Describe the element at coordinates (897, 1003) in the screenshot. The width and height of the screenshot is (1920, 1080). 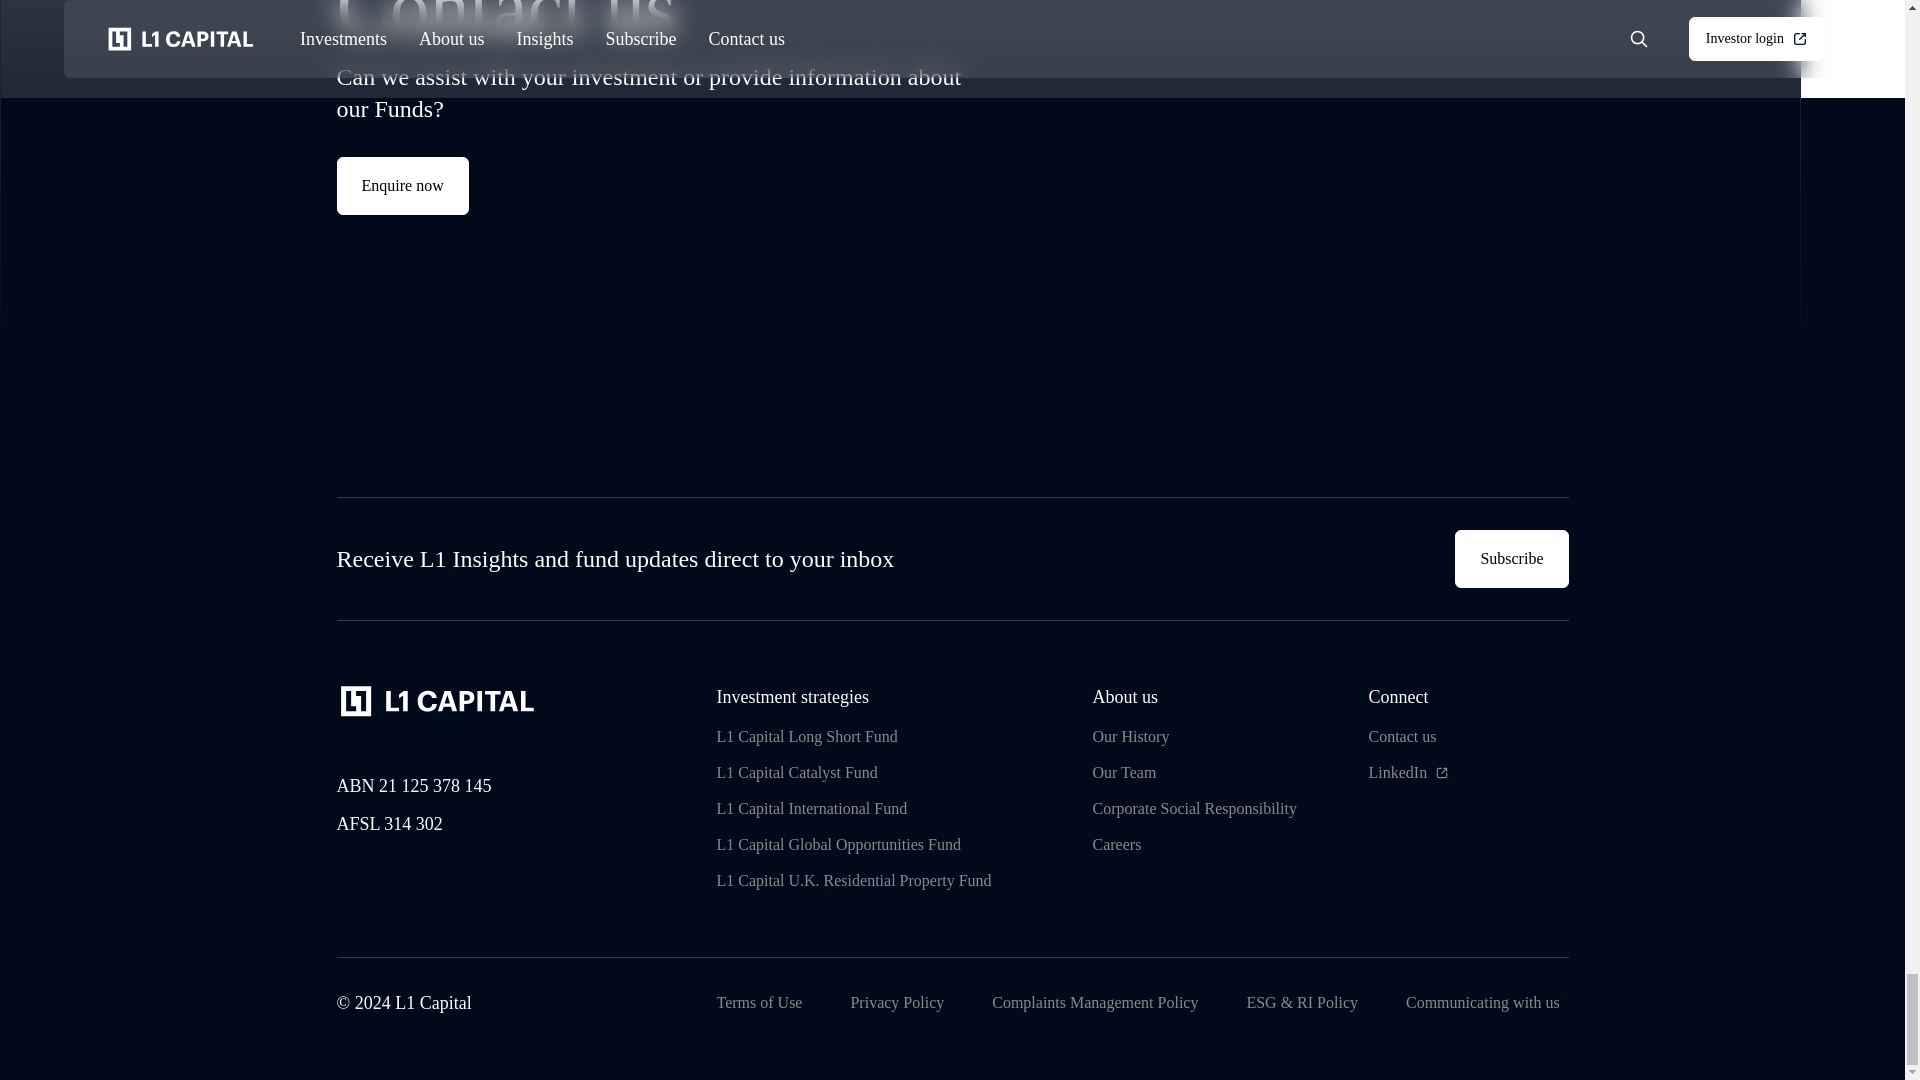
I see `L1 Capital Global Opportunities Fund` at that location.